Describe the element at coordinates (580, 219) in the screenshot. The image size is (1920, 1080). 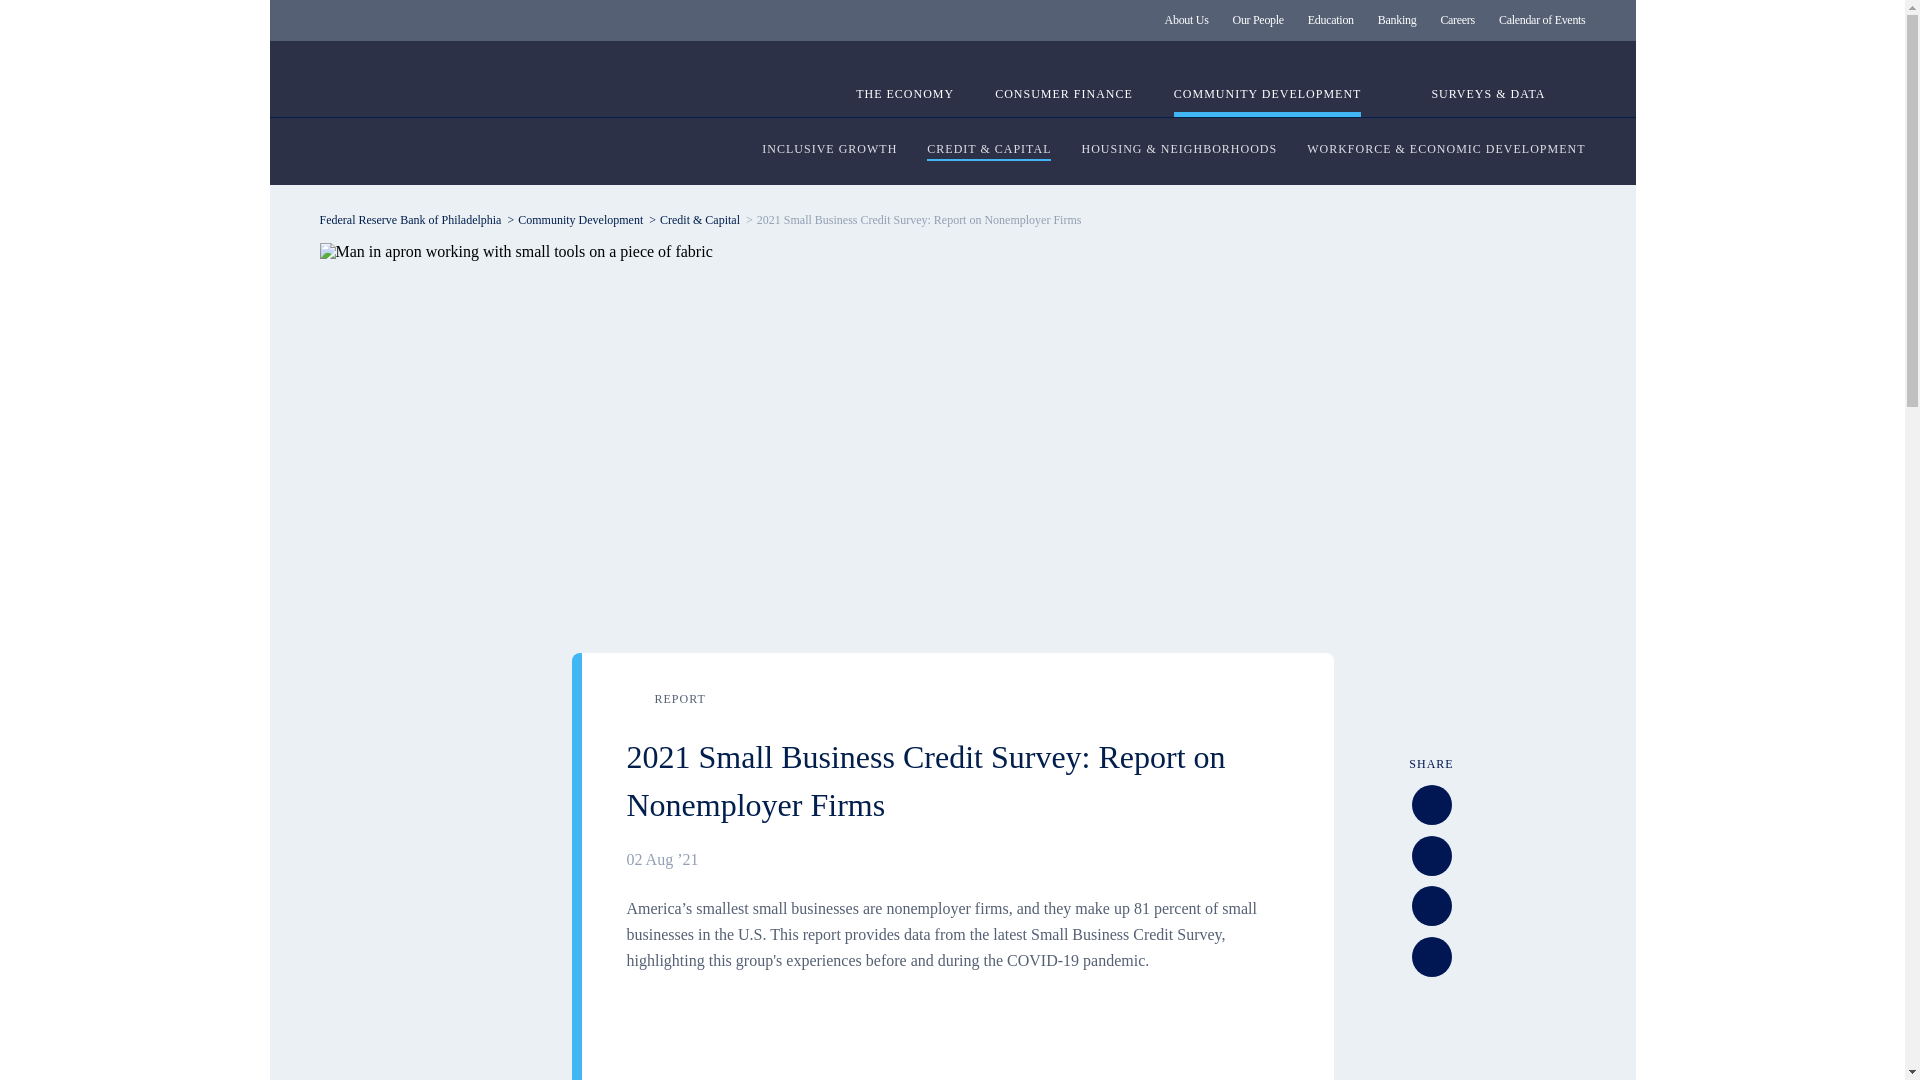
I see `Community Development` at that location.